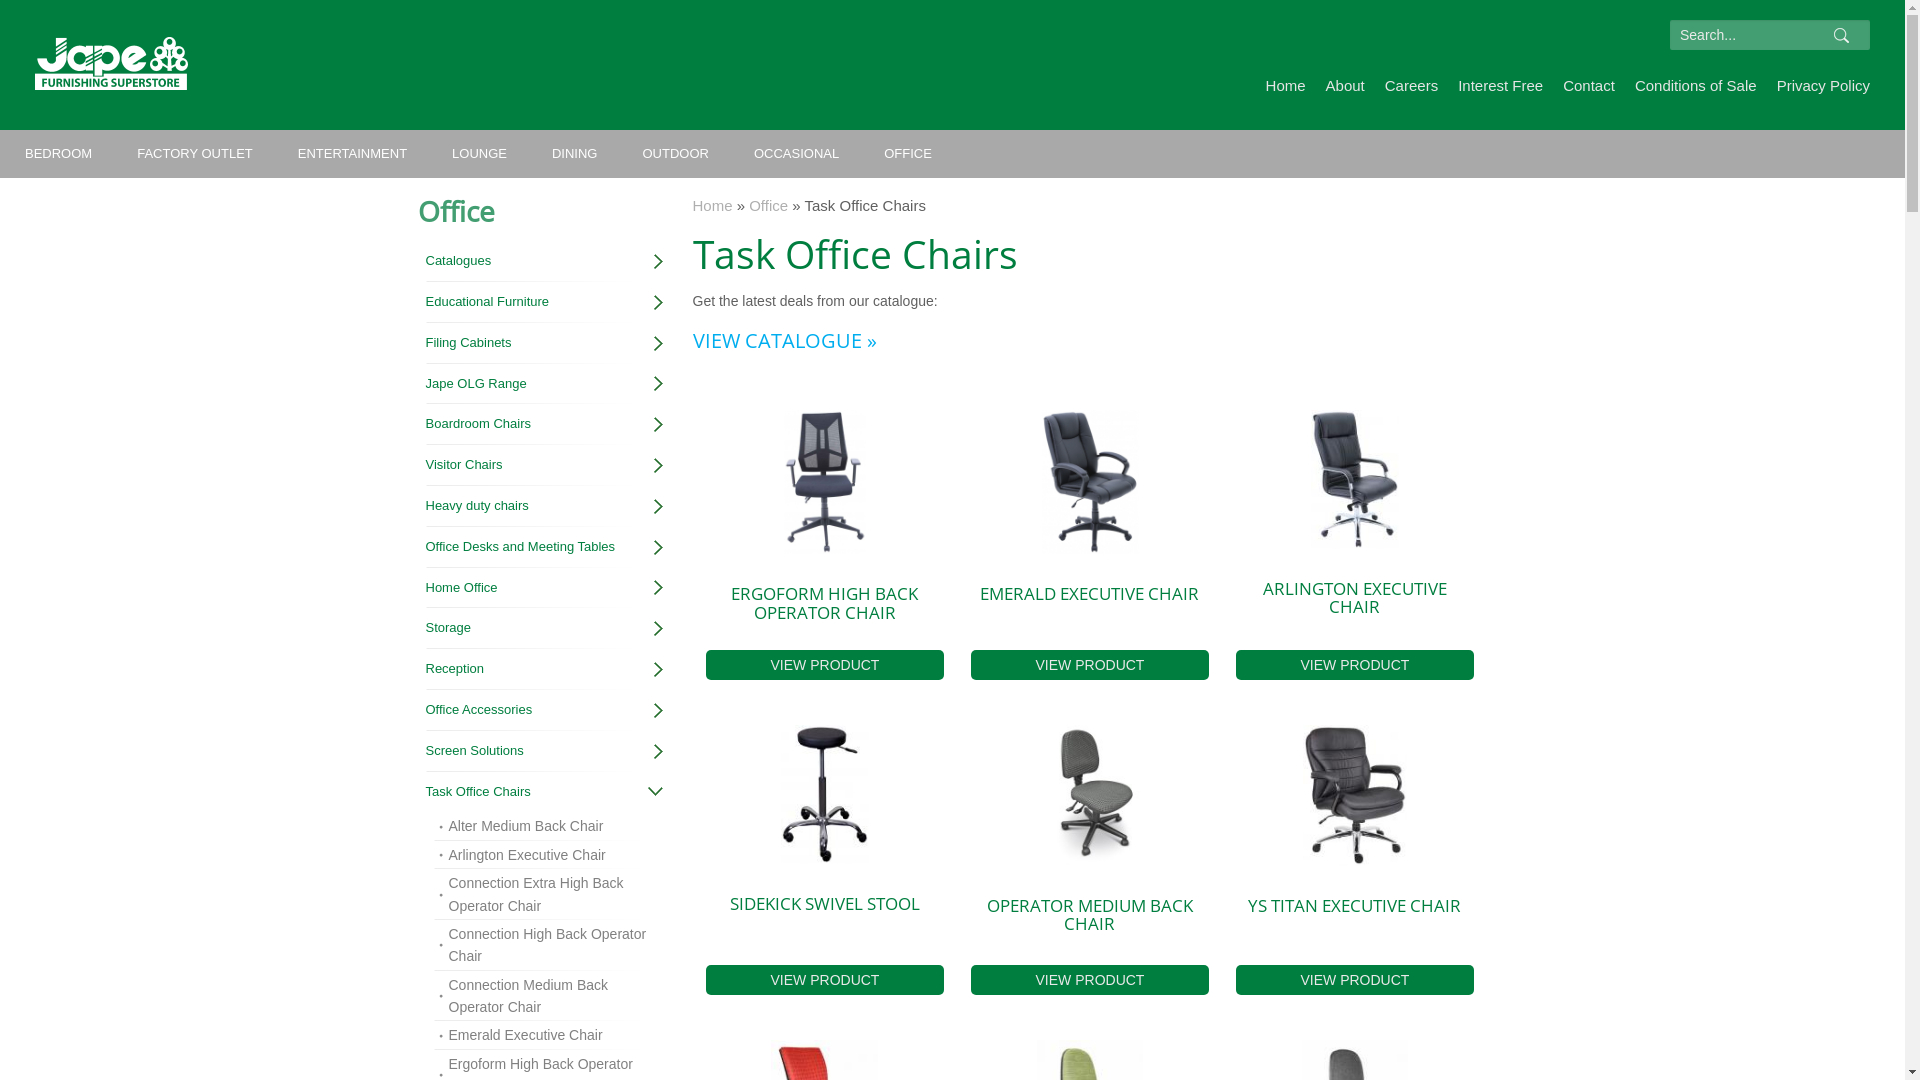 This screenshot has width=1920, height=1080. What do you see at coordinates (825, 665) in the screenshot?
I see `VIEW PRODUCT` at bounding box center [825, 665].